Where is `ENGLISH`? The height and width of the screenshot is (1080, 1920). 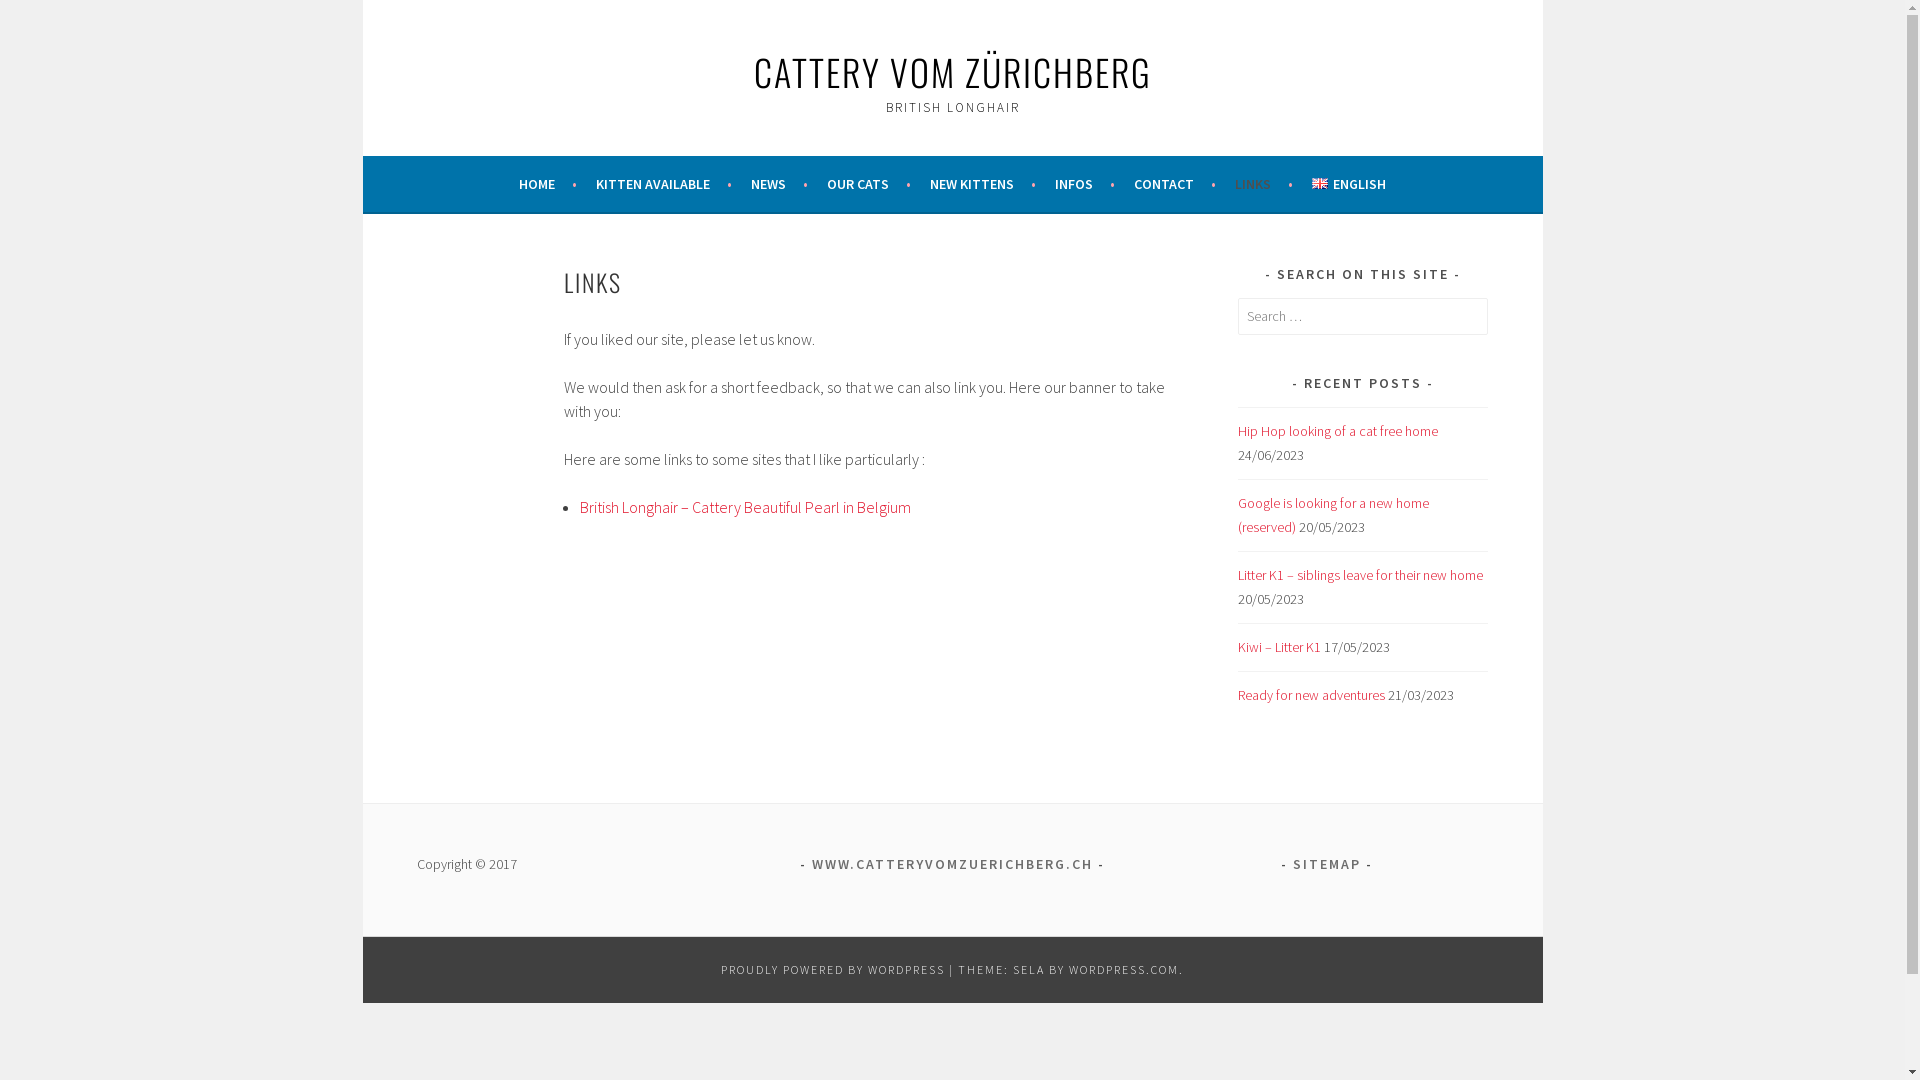 ENGLISH is located at coordinates (1348, 184).